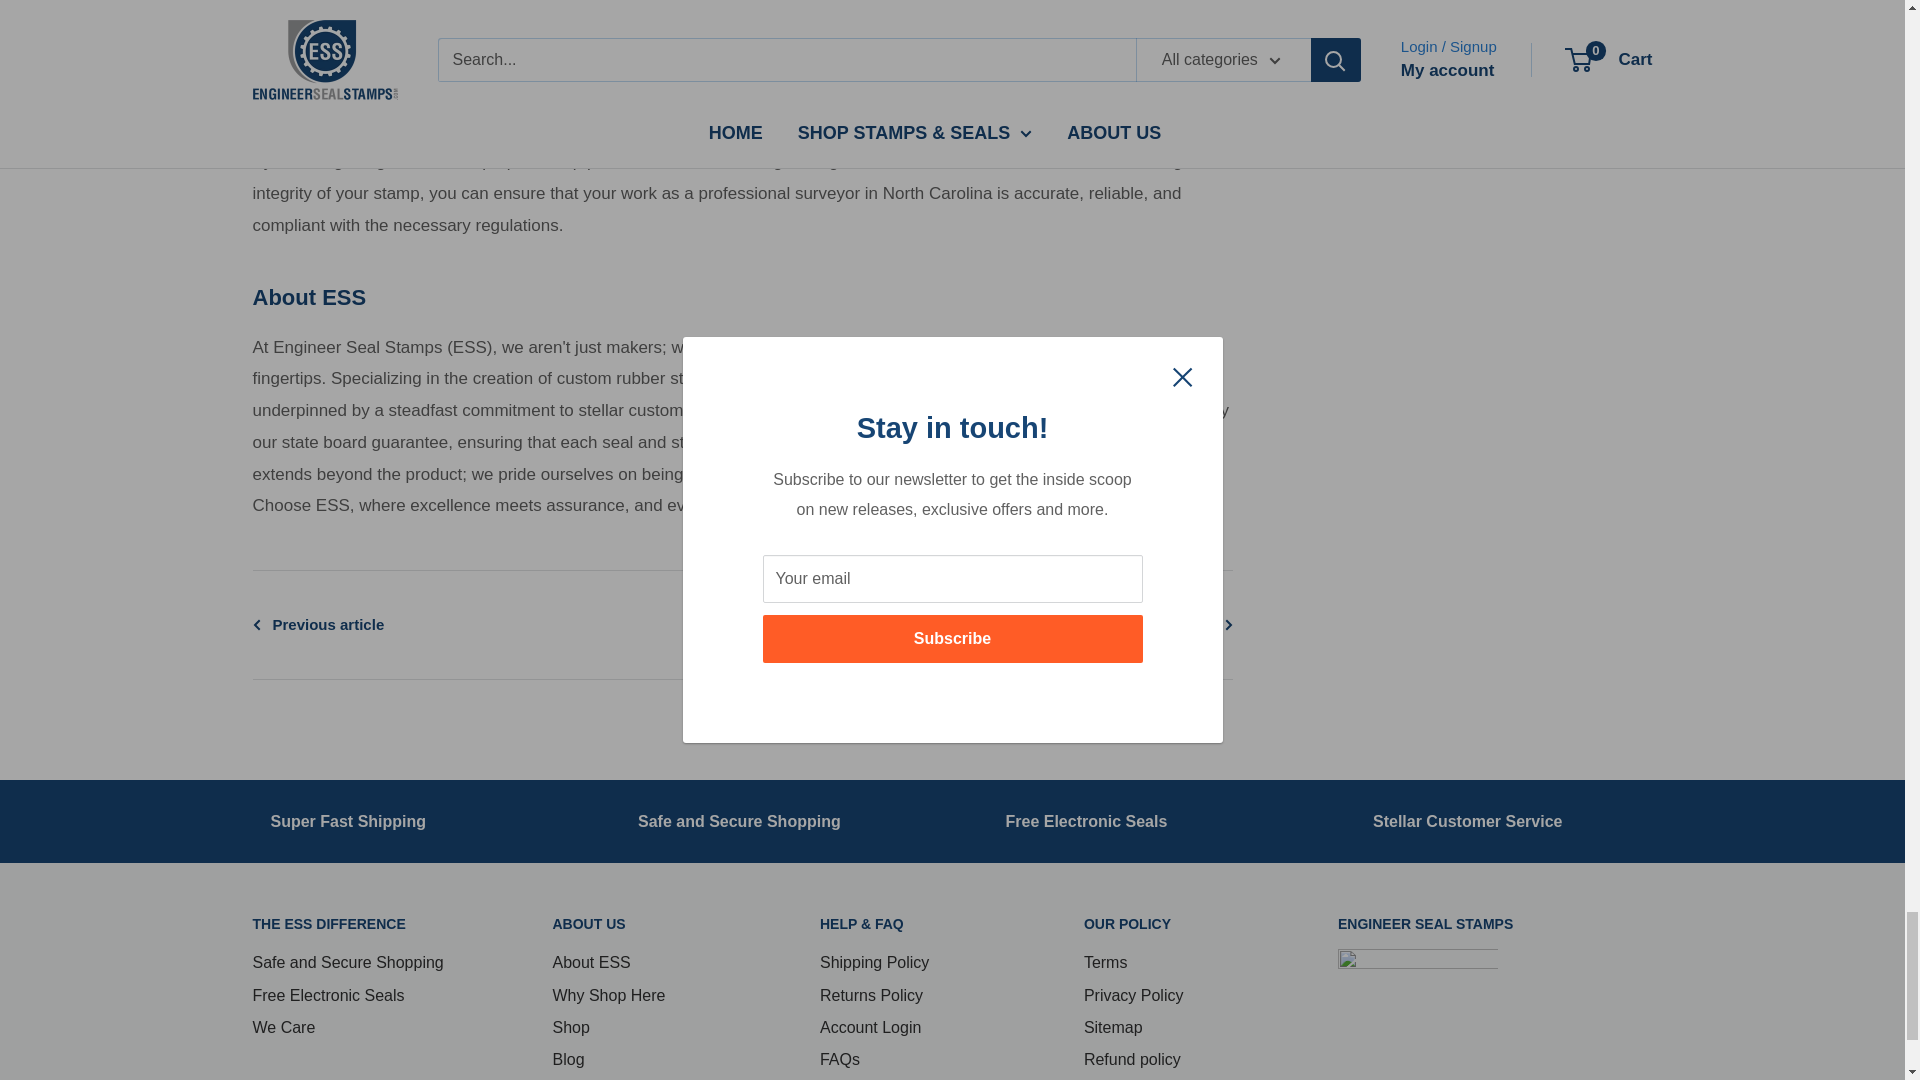  Describe the element at coordinates (1086, 822) in the screenshot. I see `Free Electronic Seals` at that location.